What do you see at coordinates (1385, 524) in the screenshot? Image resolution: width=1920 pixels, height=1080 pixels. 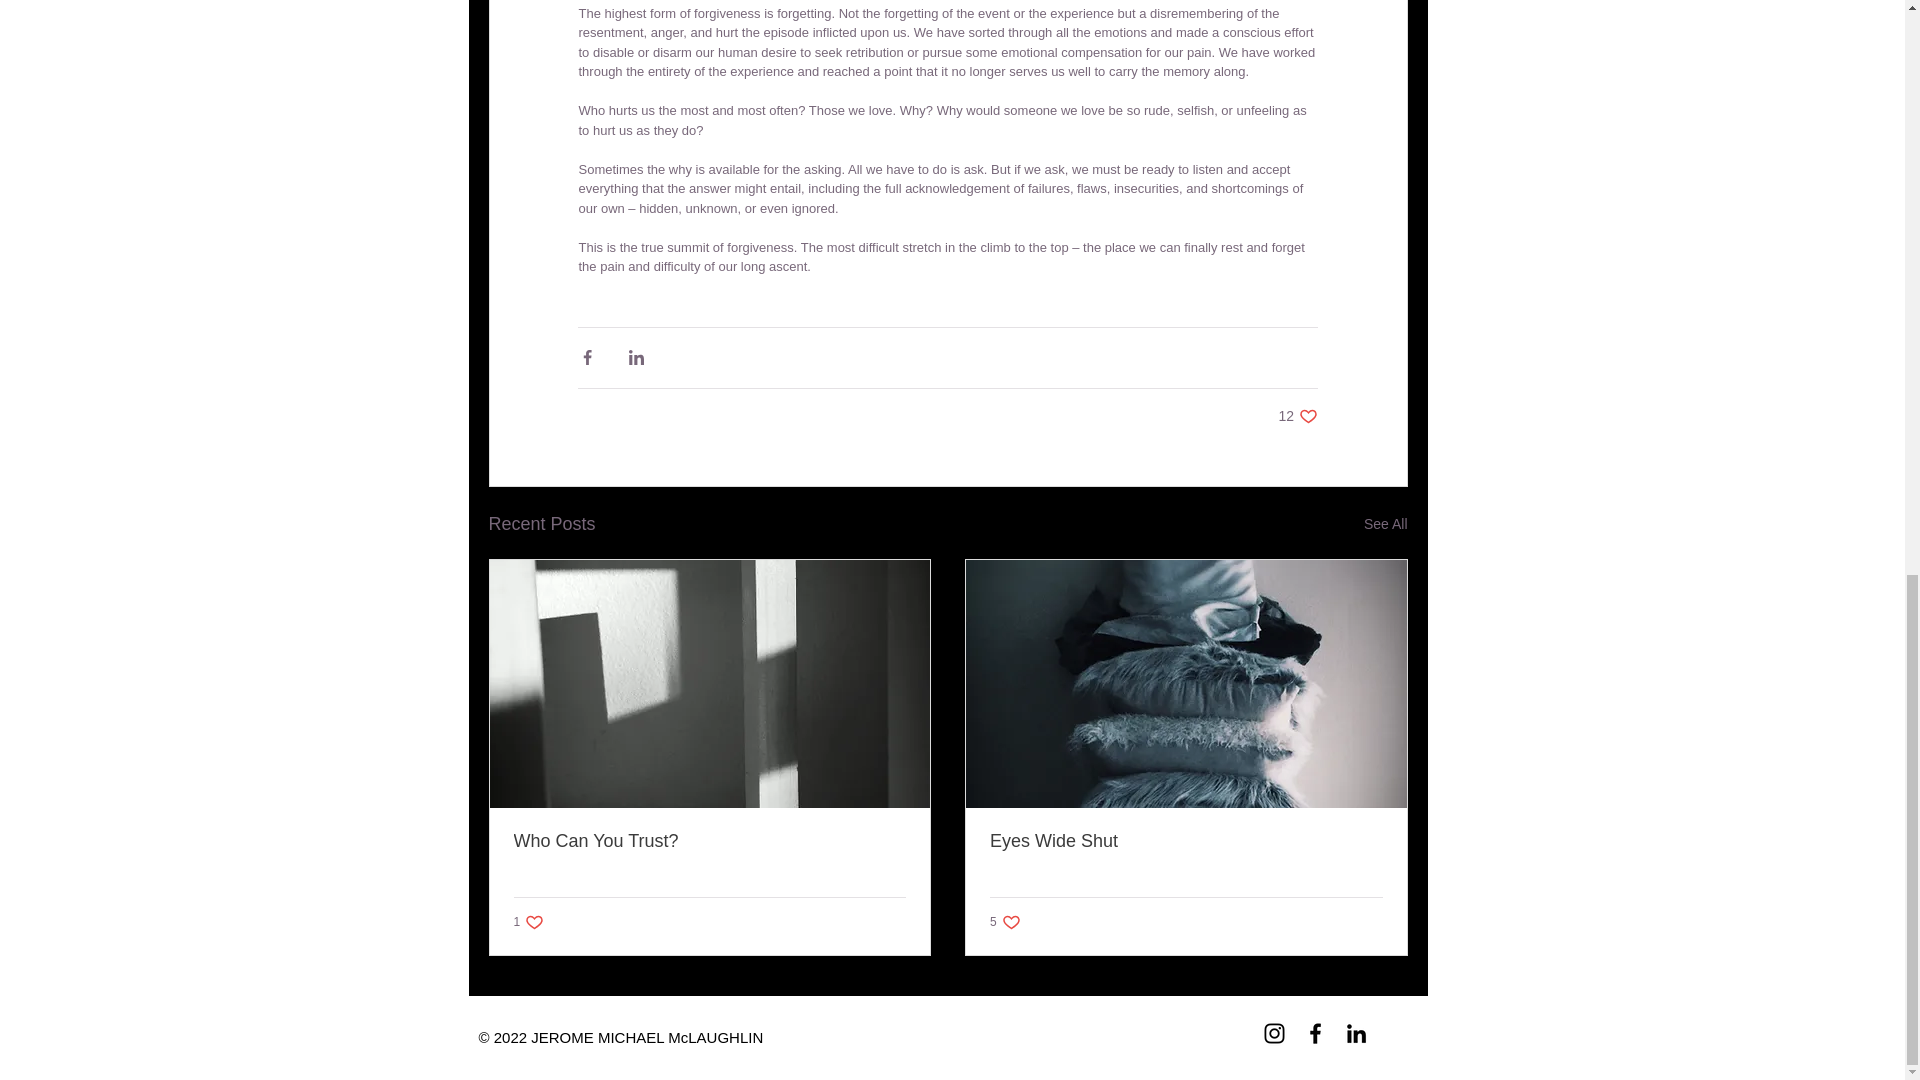 I see `See All` at bounding box center [1385, 524].